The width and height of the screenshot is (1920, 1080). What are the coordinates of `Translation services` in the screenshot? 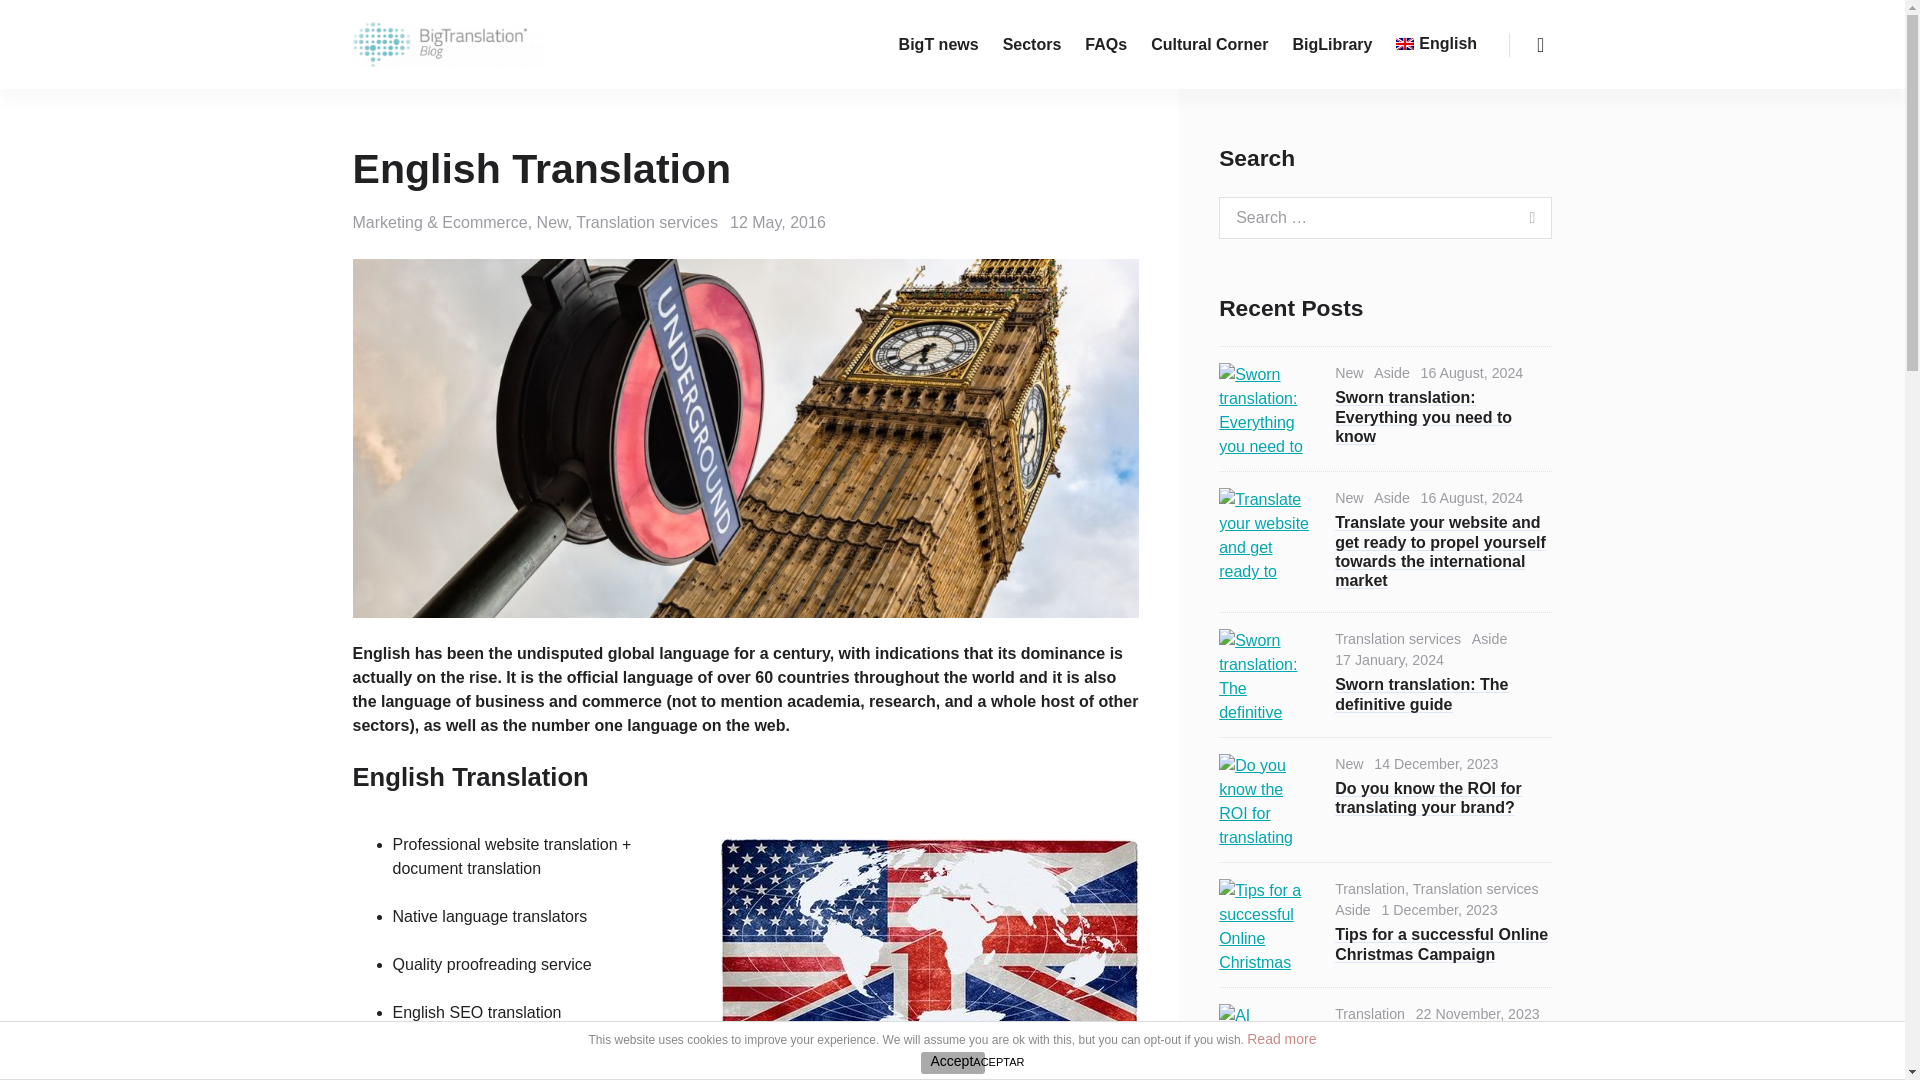 It's located at (647, 222).